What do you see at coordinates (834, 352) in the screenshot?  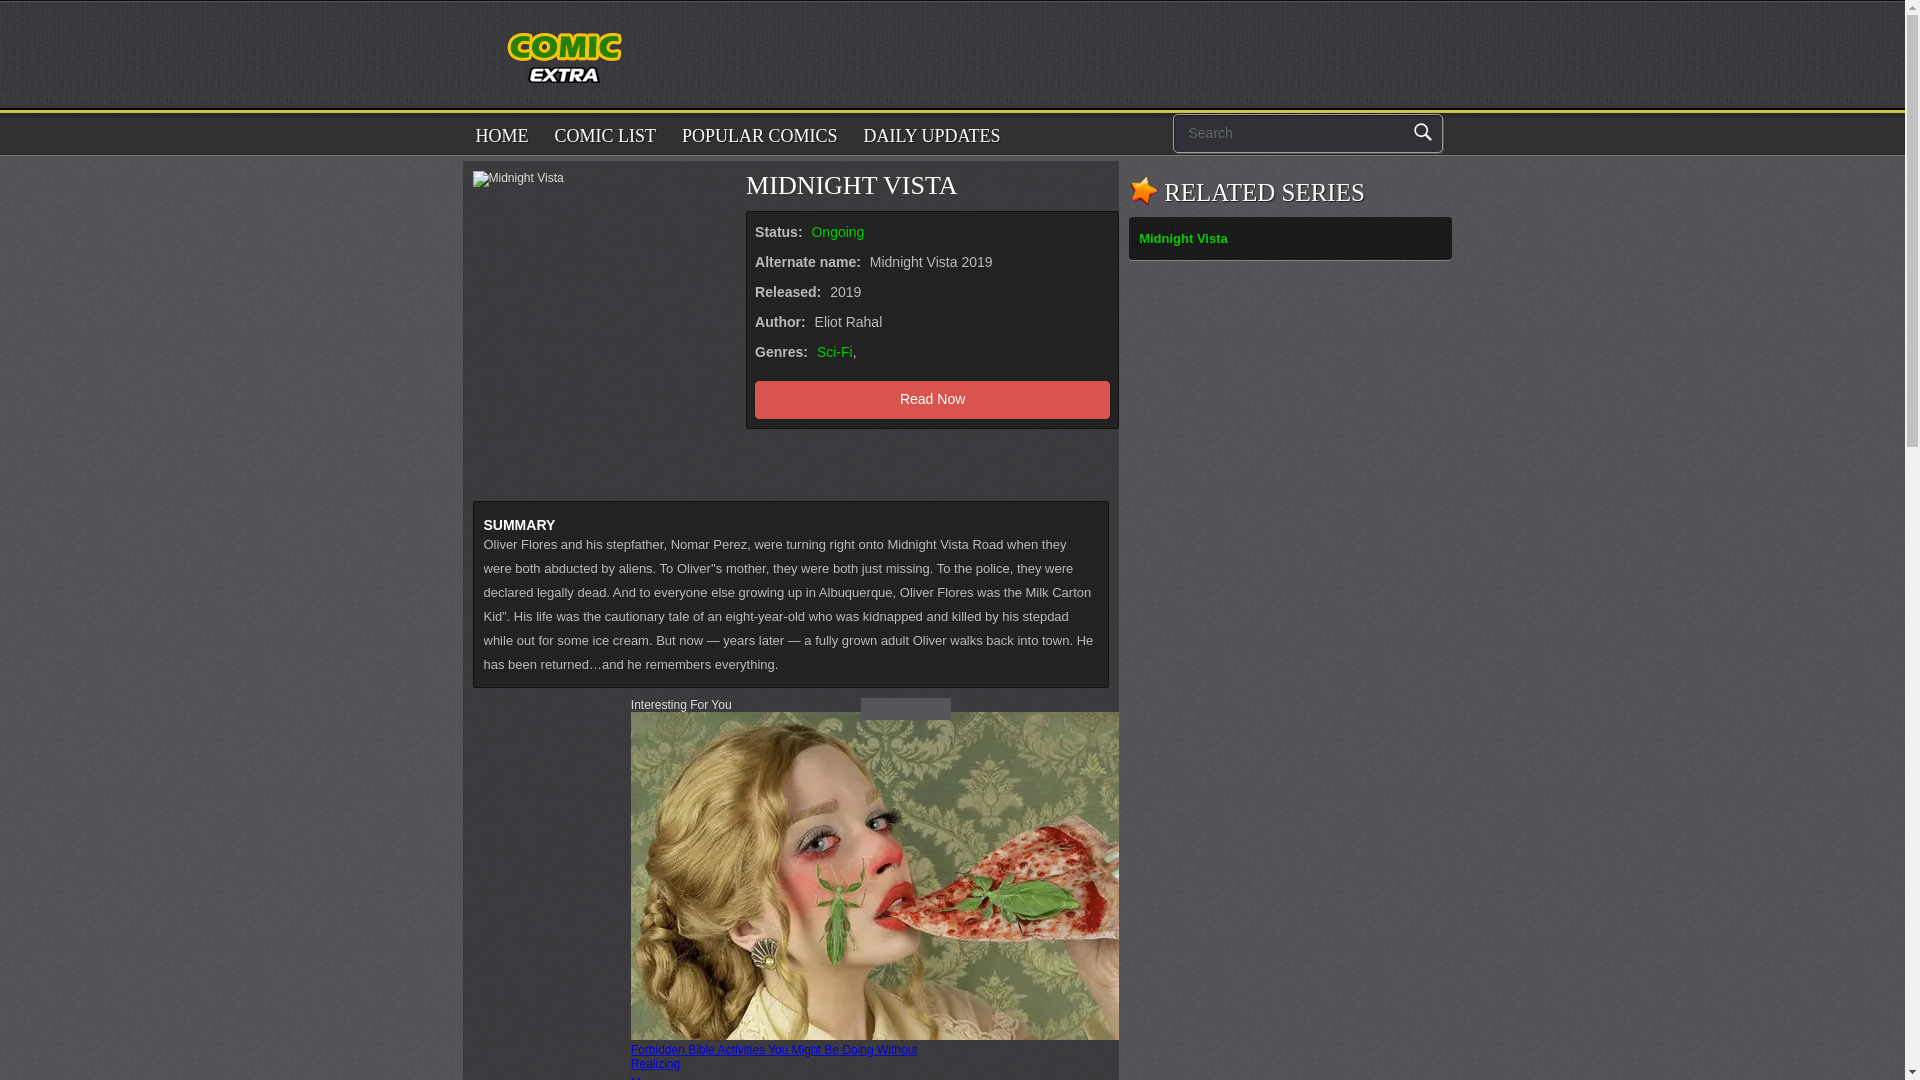 I see `Sci-Fi` at bounding box center [834, 352].